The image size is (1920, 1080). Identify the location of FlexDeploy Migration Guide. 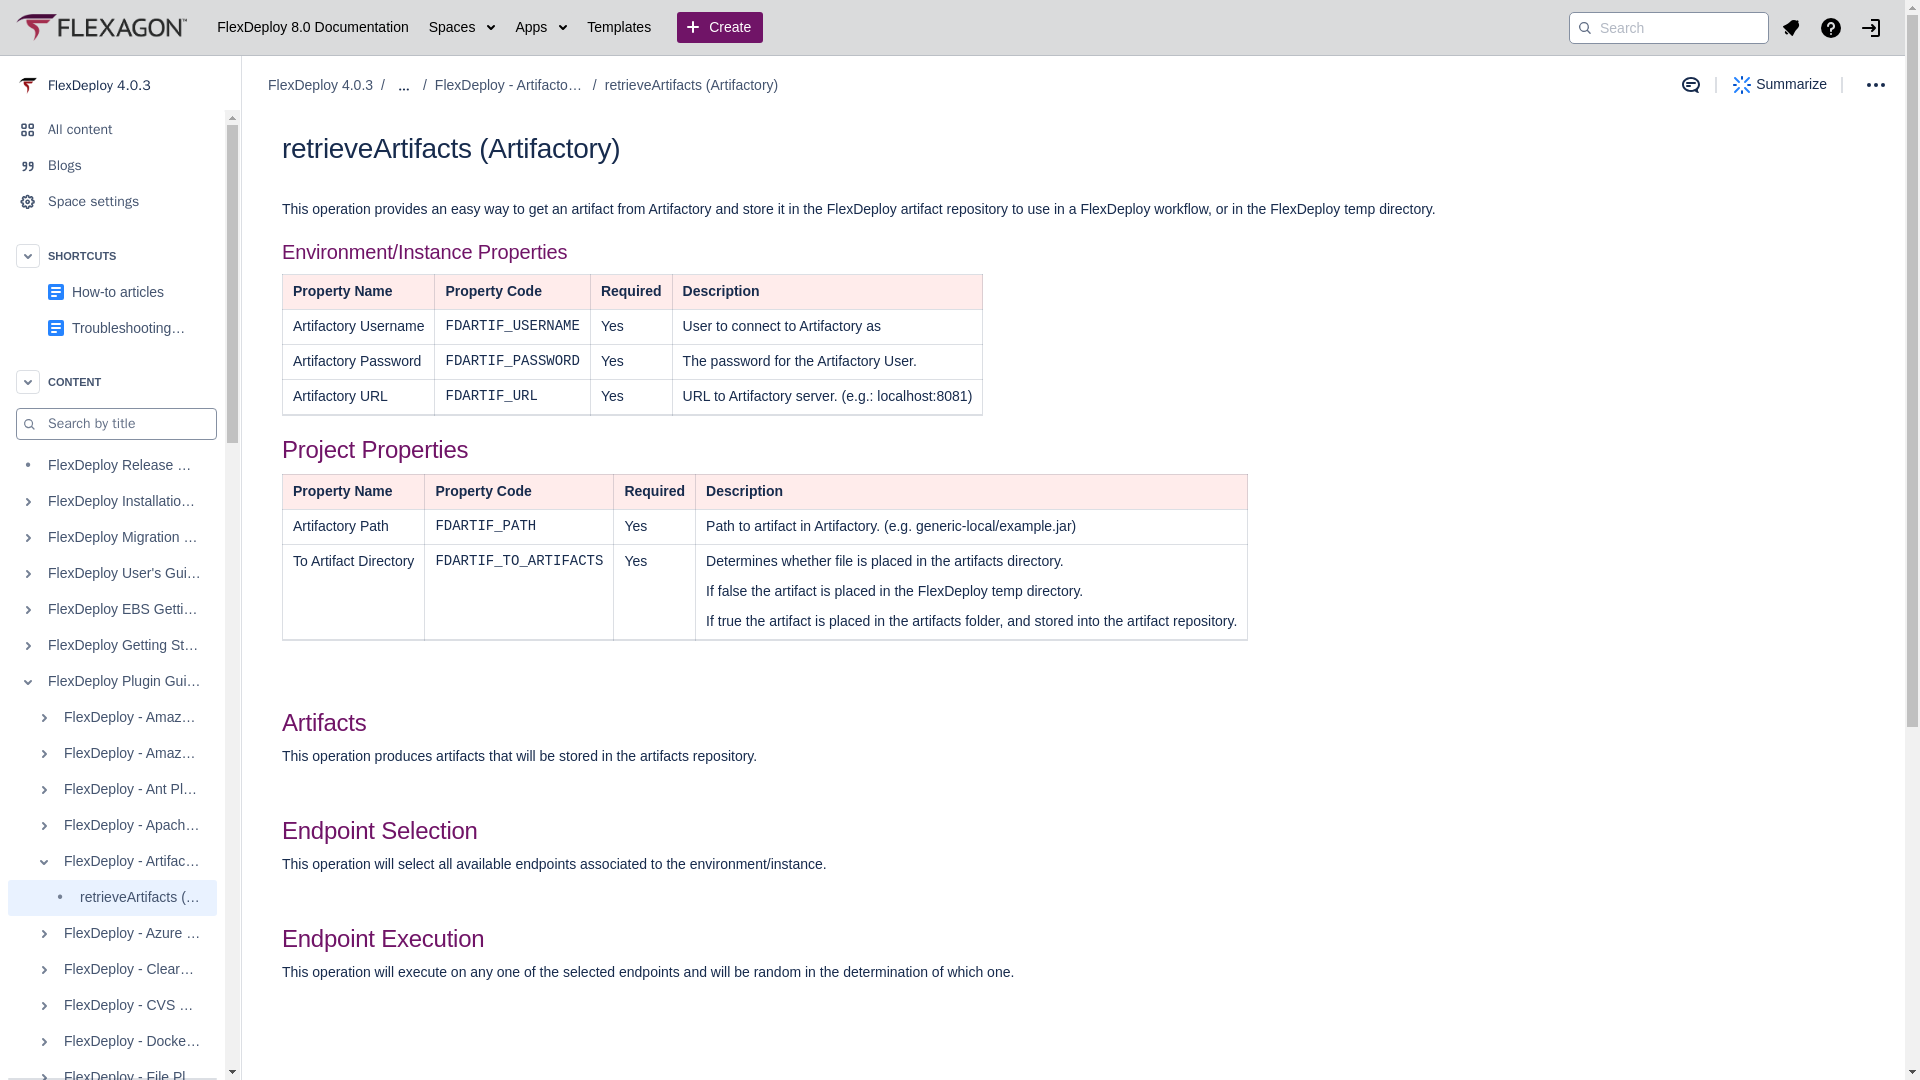
(112, 538).